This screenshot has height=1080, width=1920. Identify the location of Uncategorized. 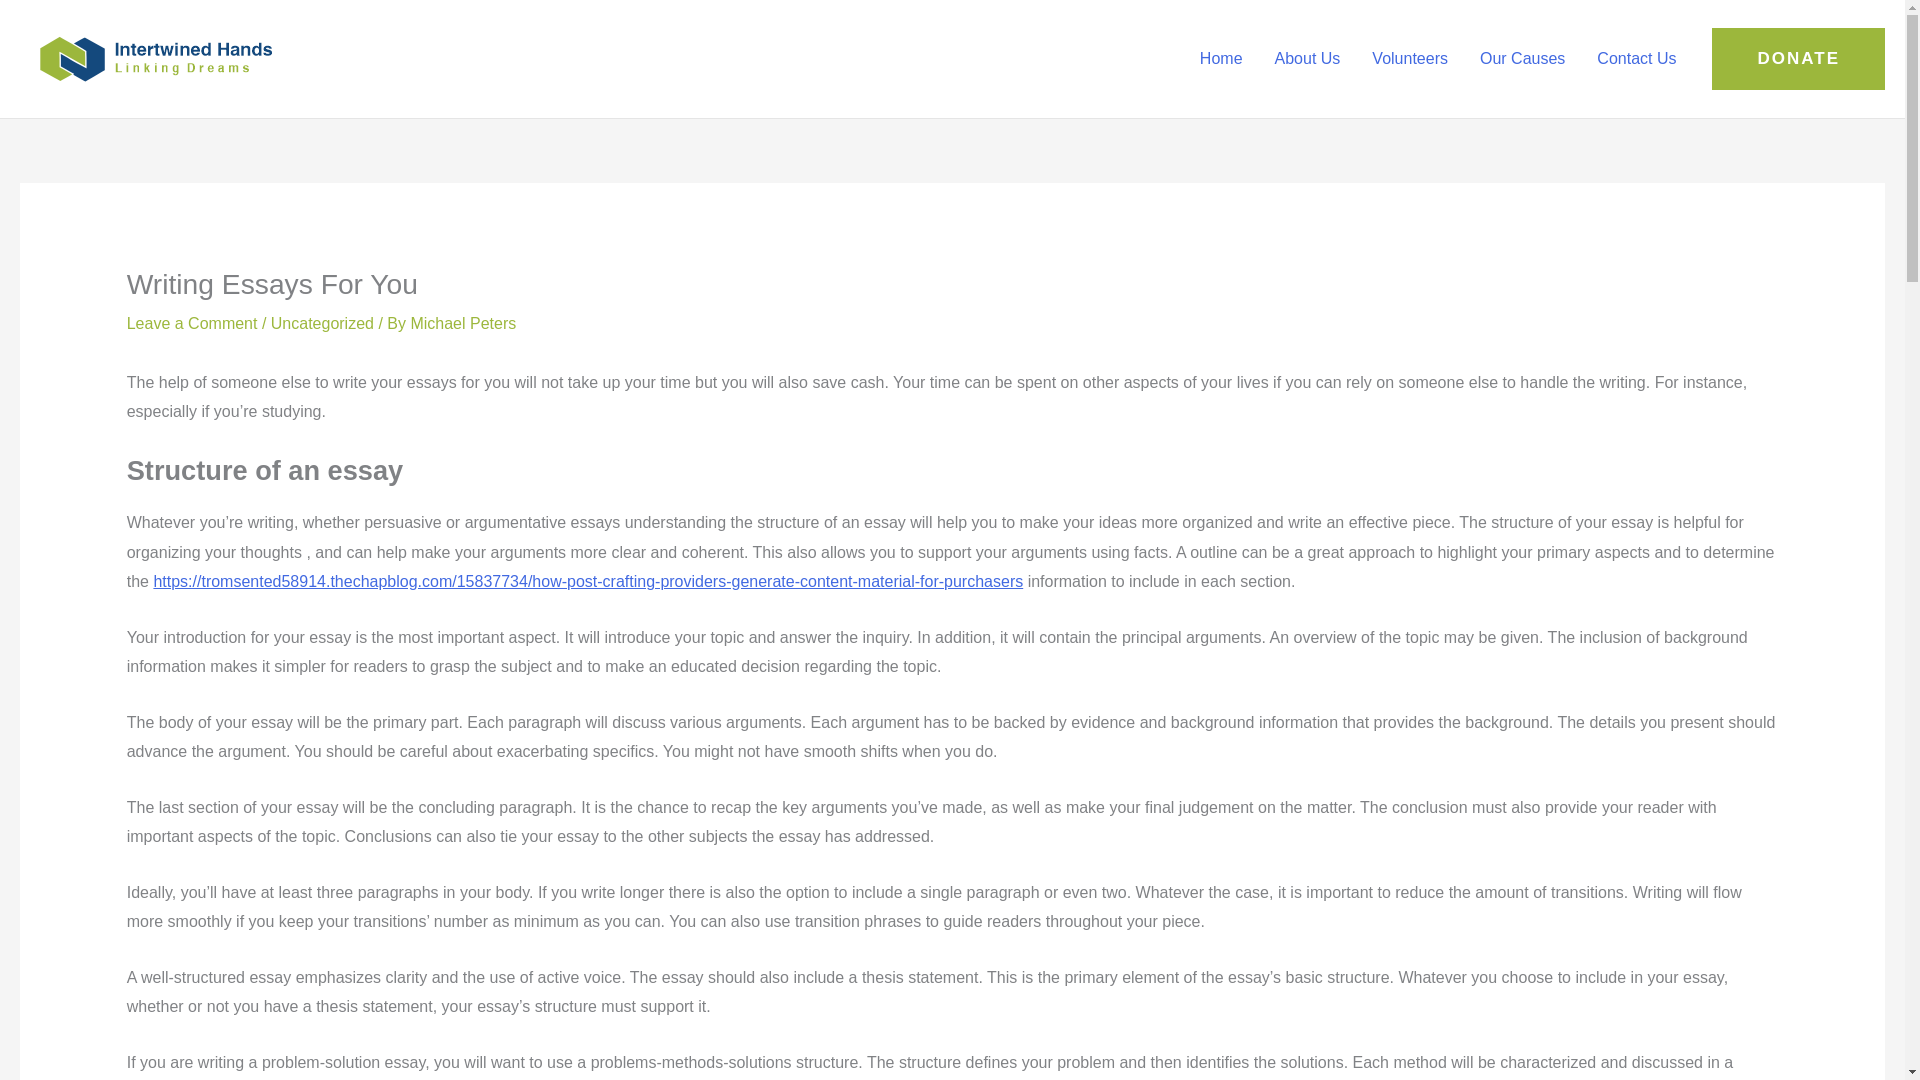
(322, 323).